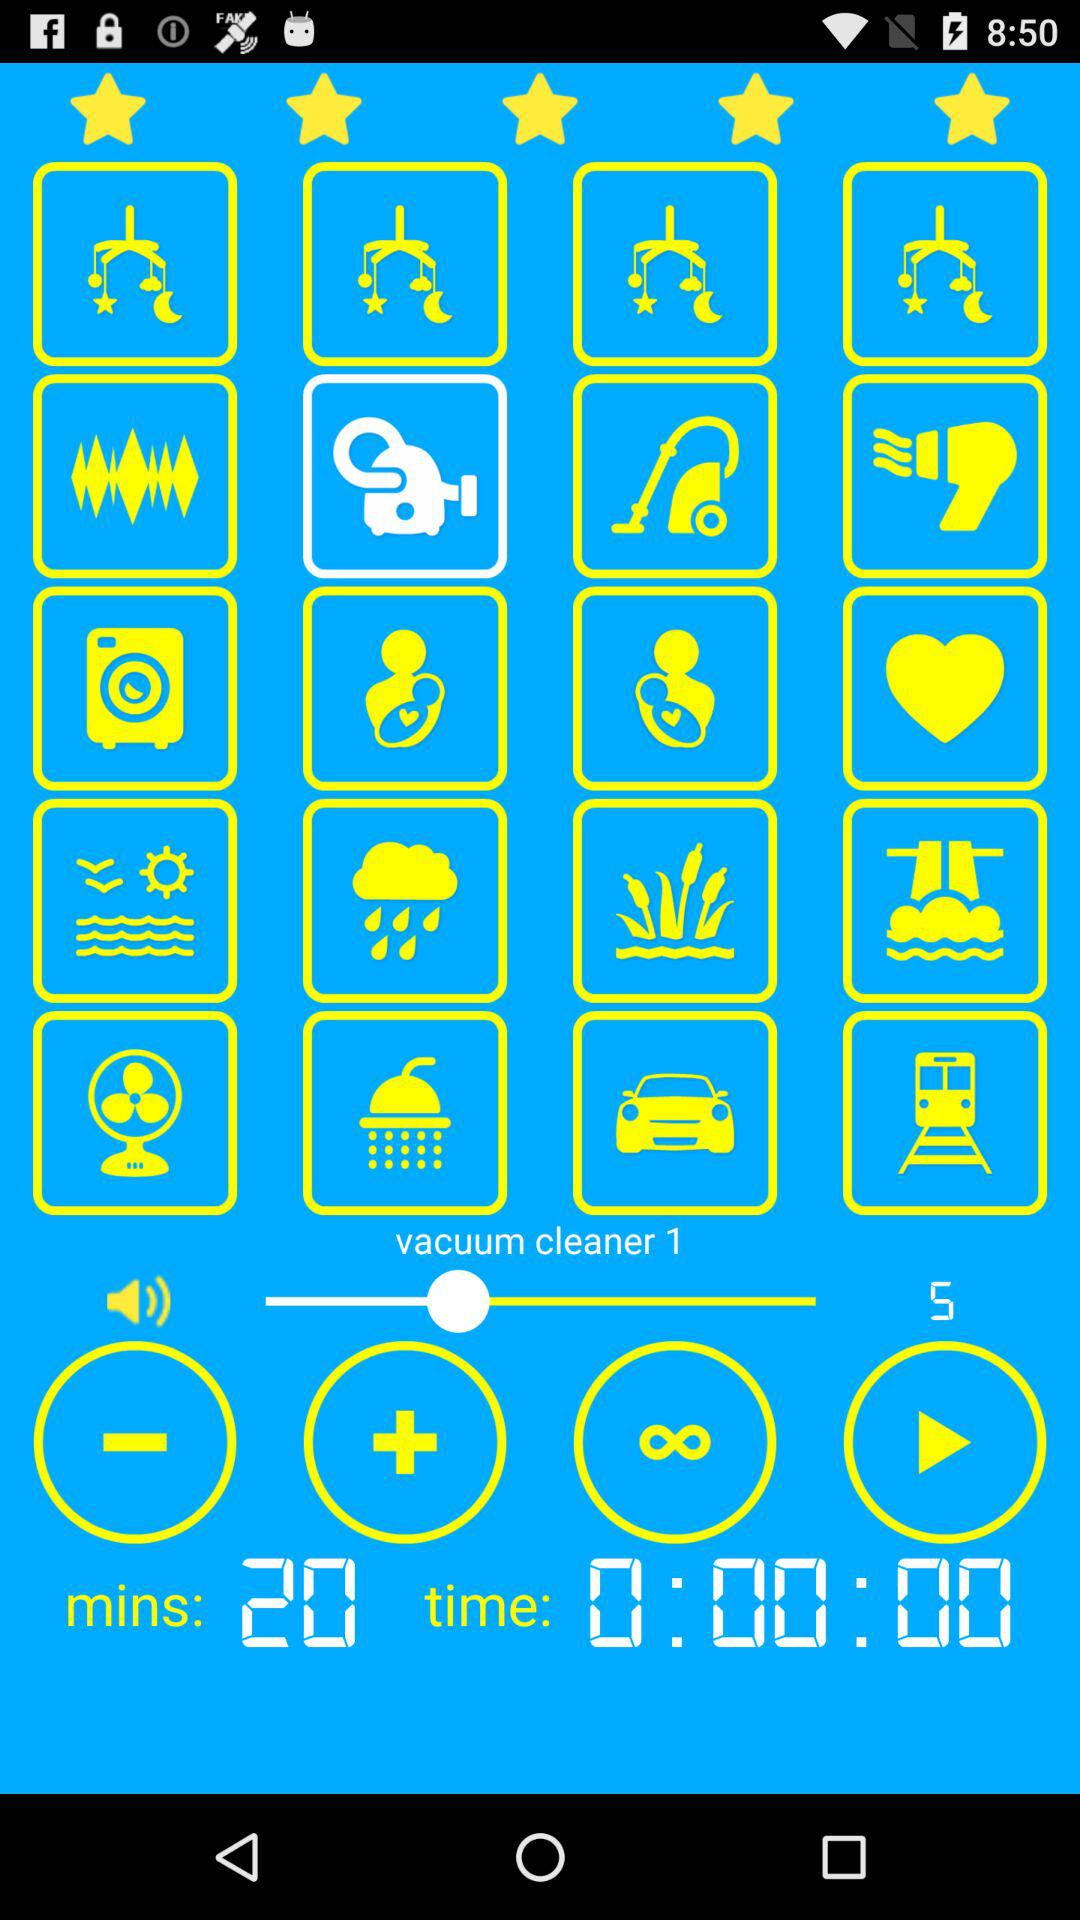 The image size is (1080, 1920). I want to click on press the app above the vacuum cleaner 1, so click(135, 1113).